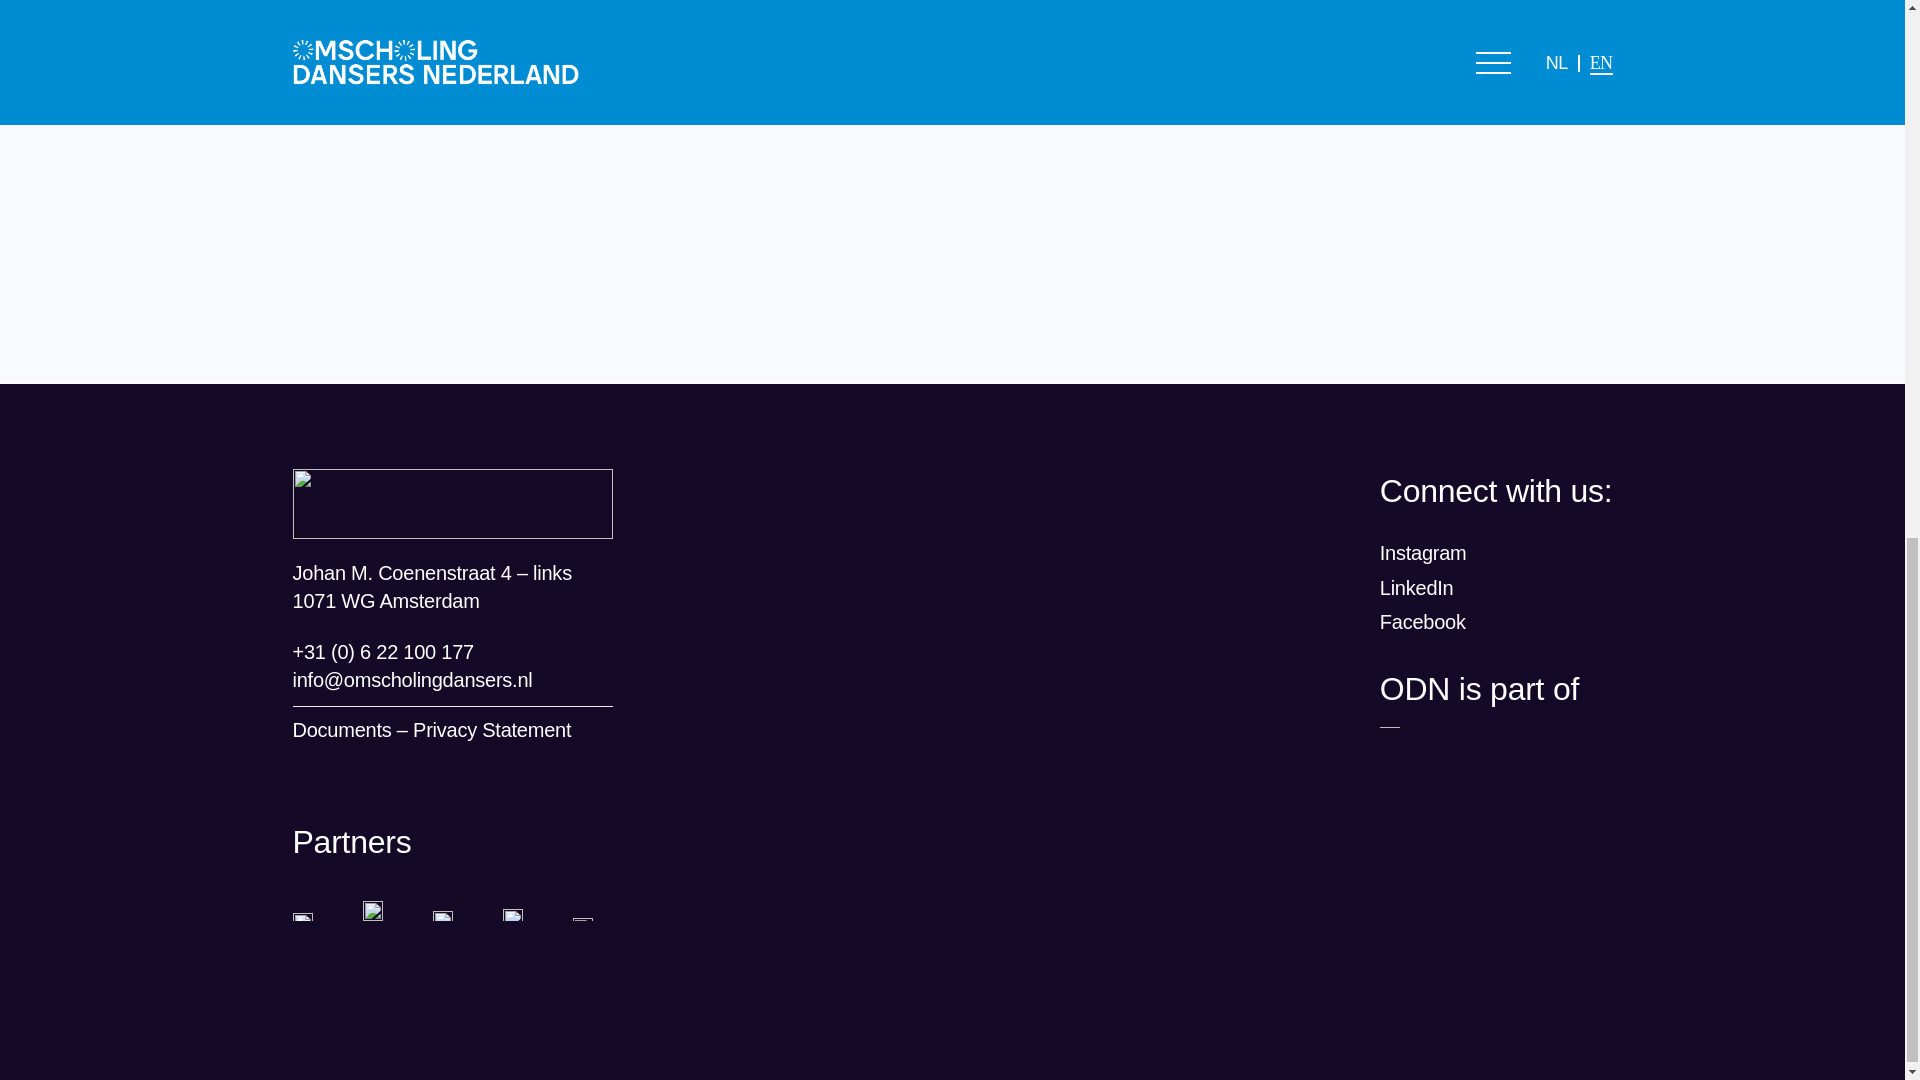 This screenshot has width=1920, height=1080. I want to click on Facebook, so click(1423, 622).